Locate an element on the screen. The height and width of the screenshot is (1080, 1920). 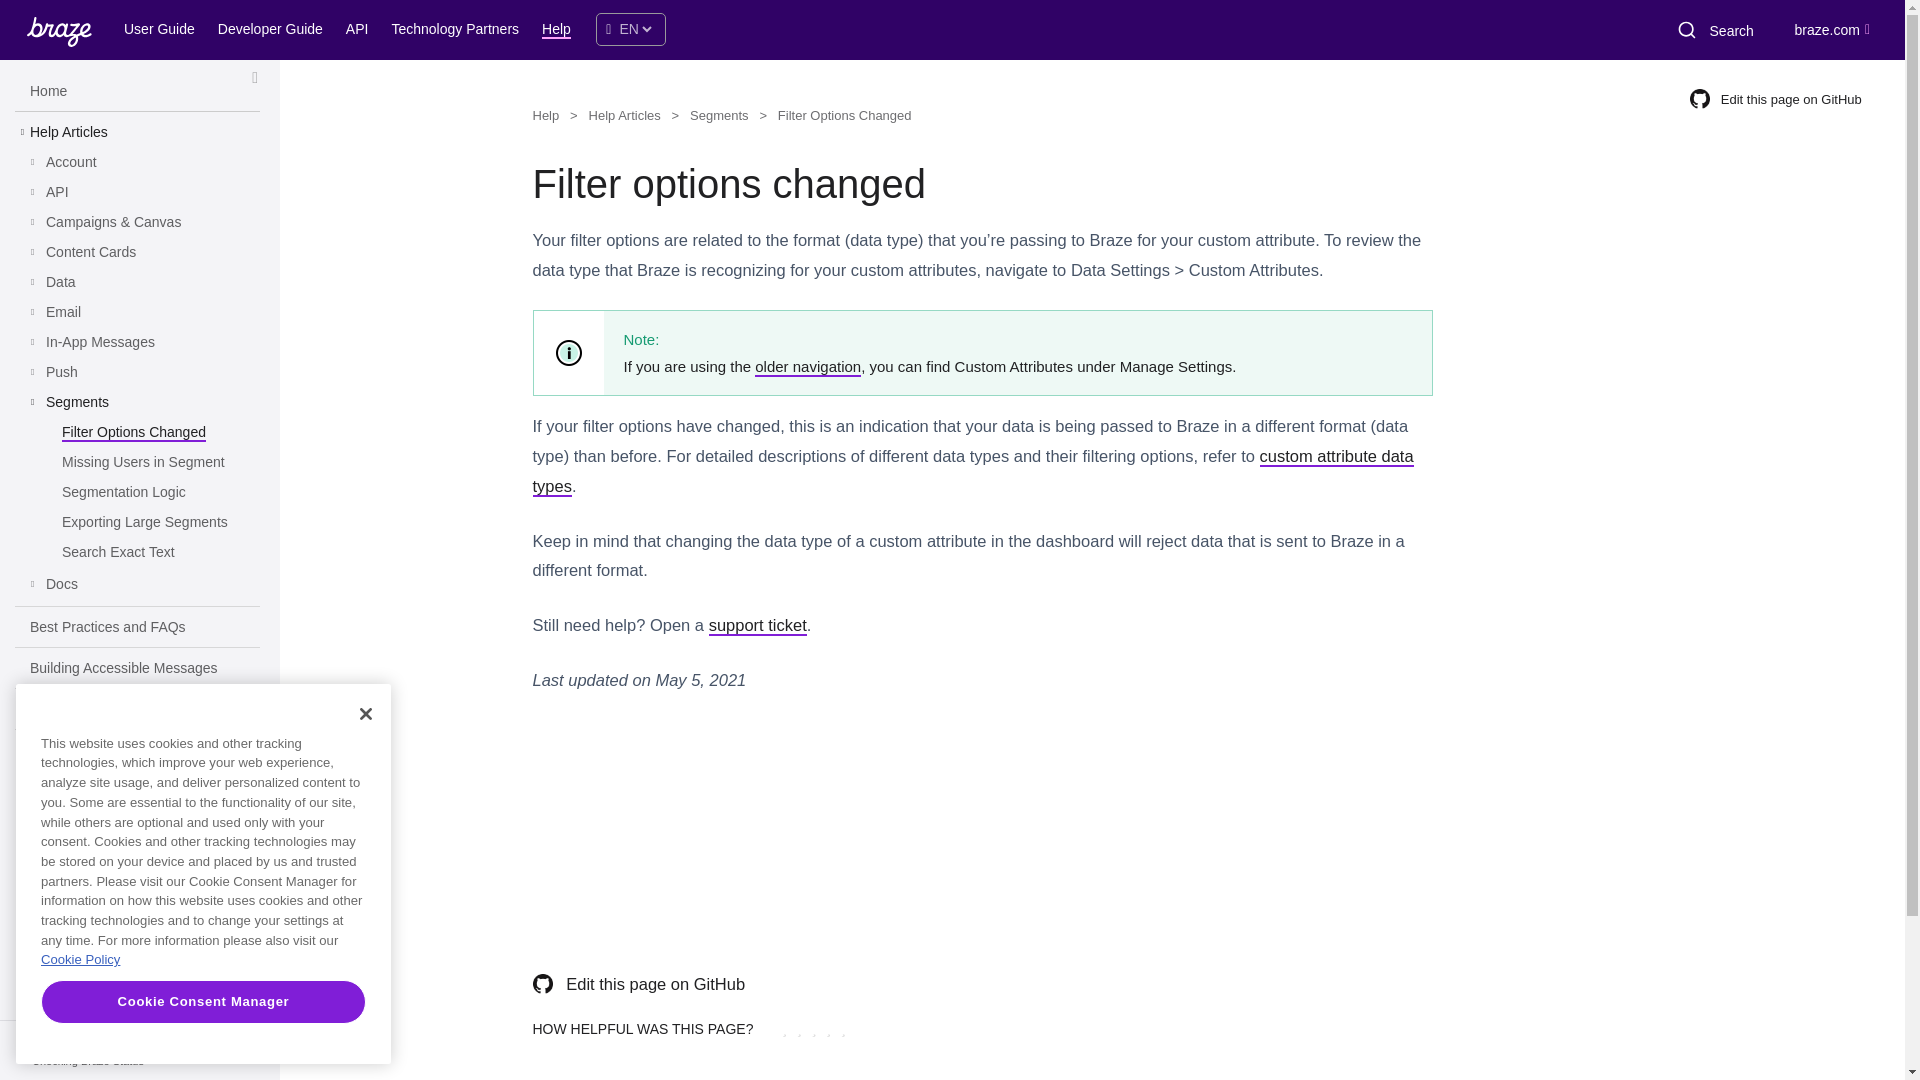
Very Helpful is located at coordinates (843, 1029).